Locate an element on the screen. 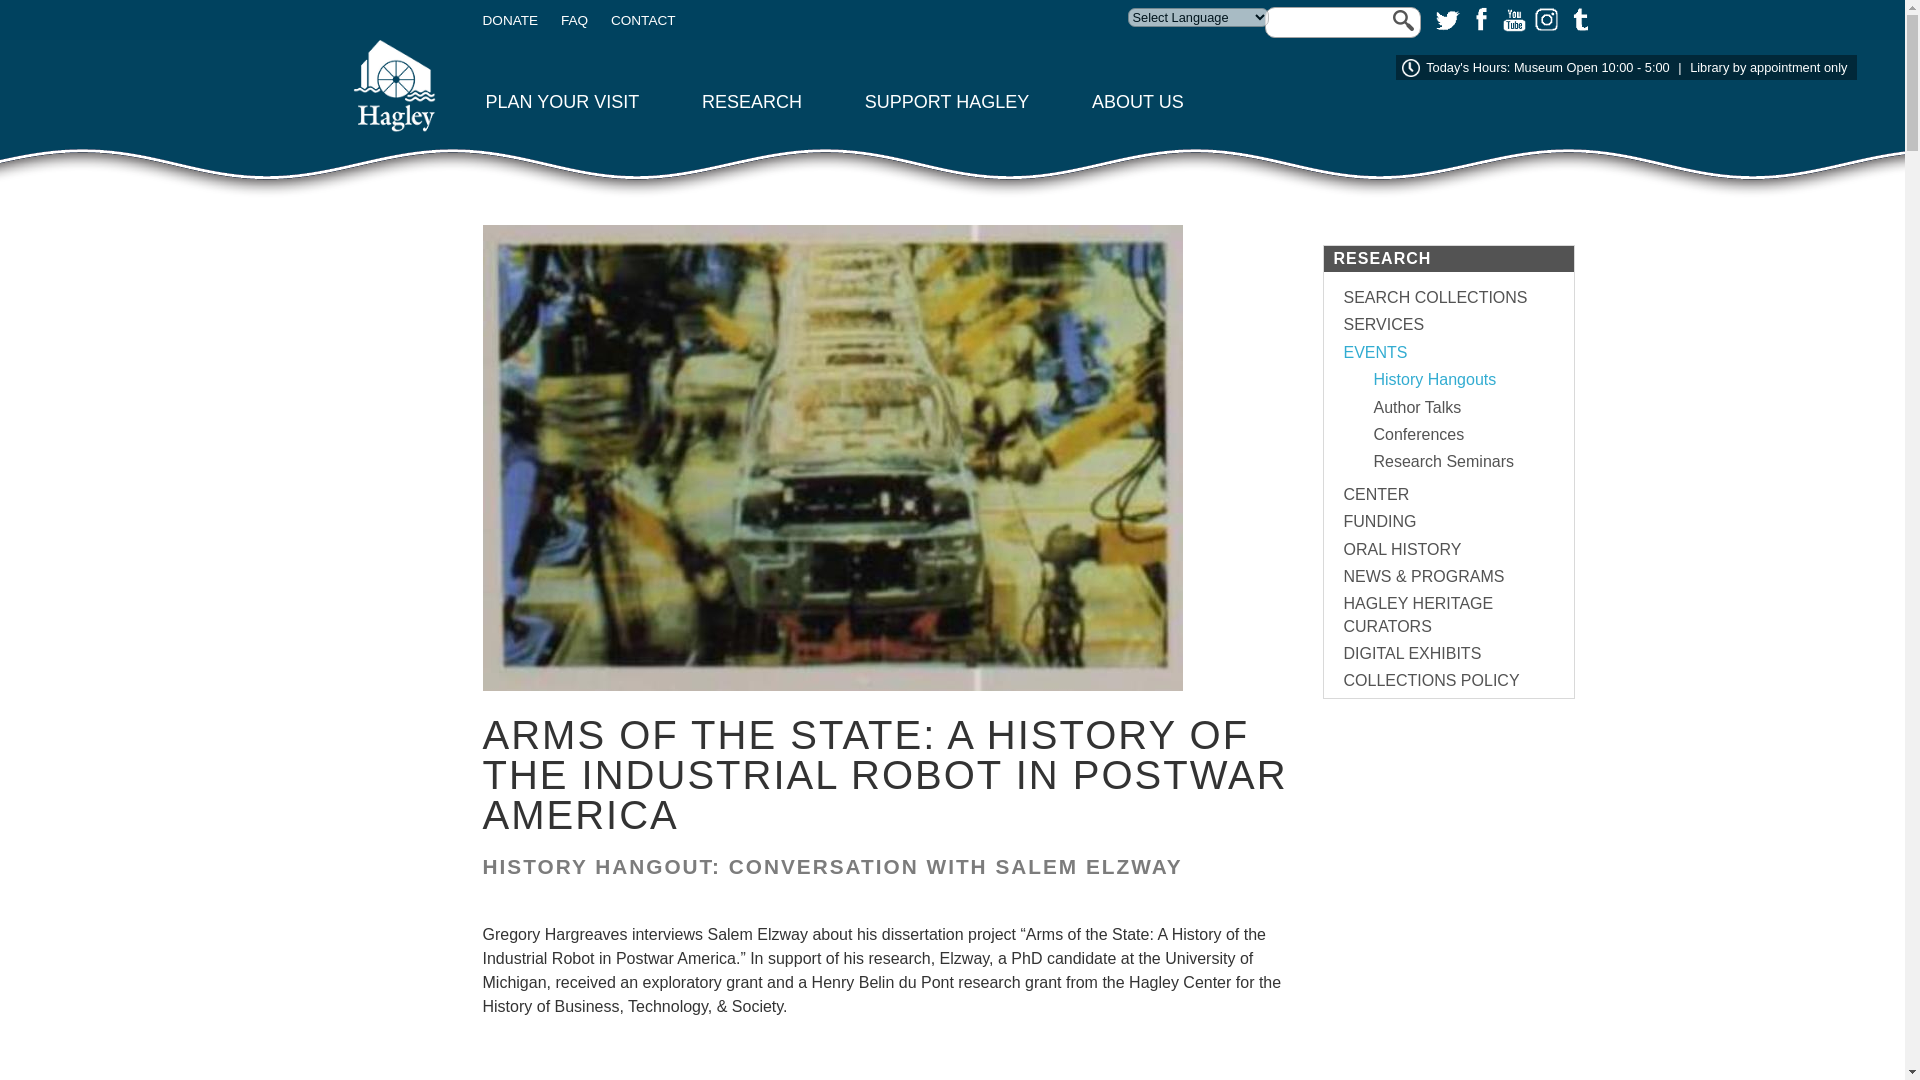  Enter the terms you wish to search for. is located at coordinates (1342, 22).